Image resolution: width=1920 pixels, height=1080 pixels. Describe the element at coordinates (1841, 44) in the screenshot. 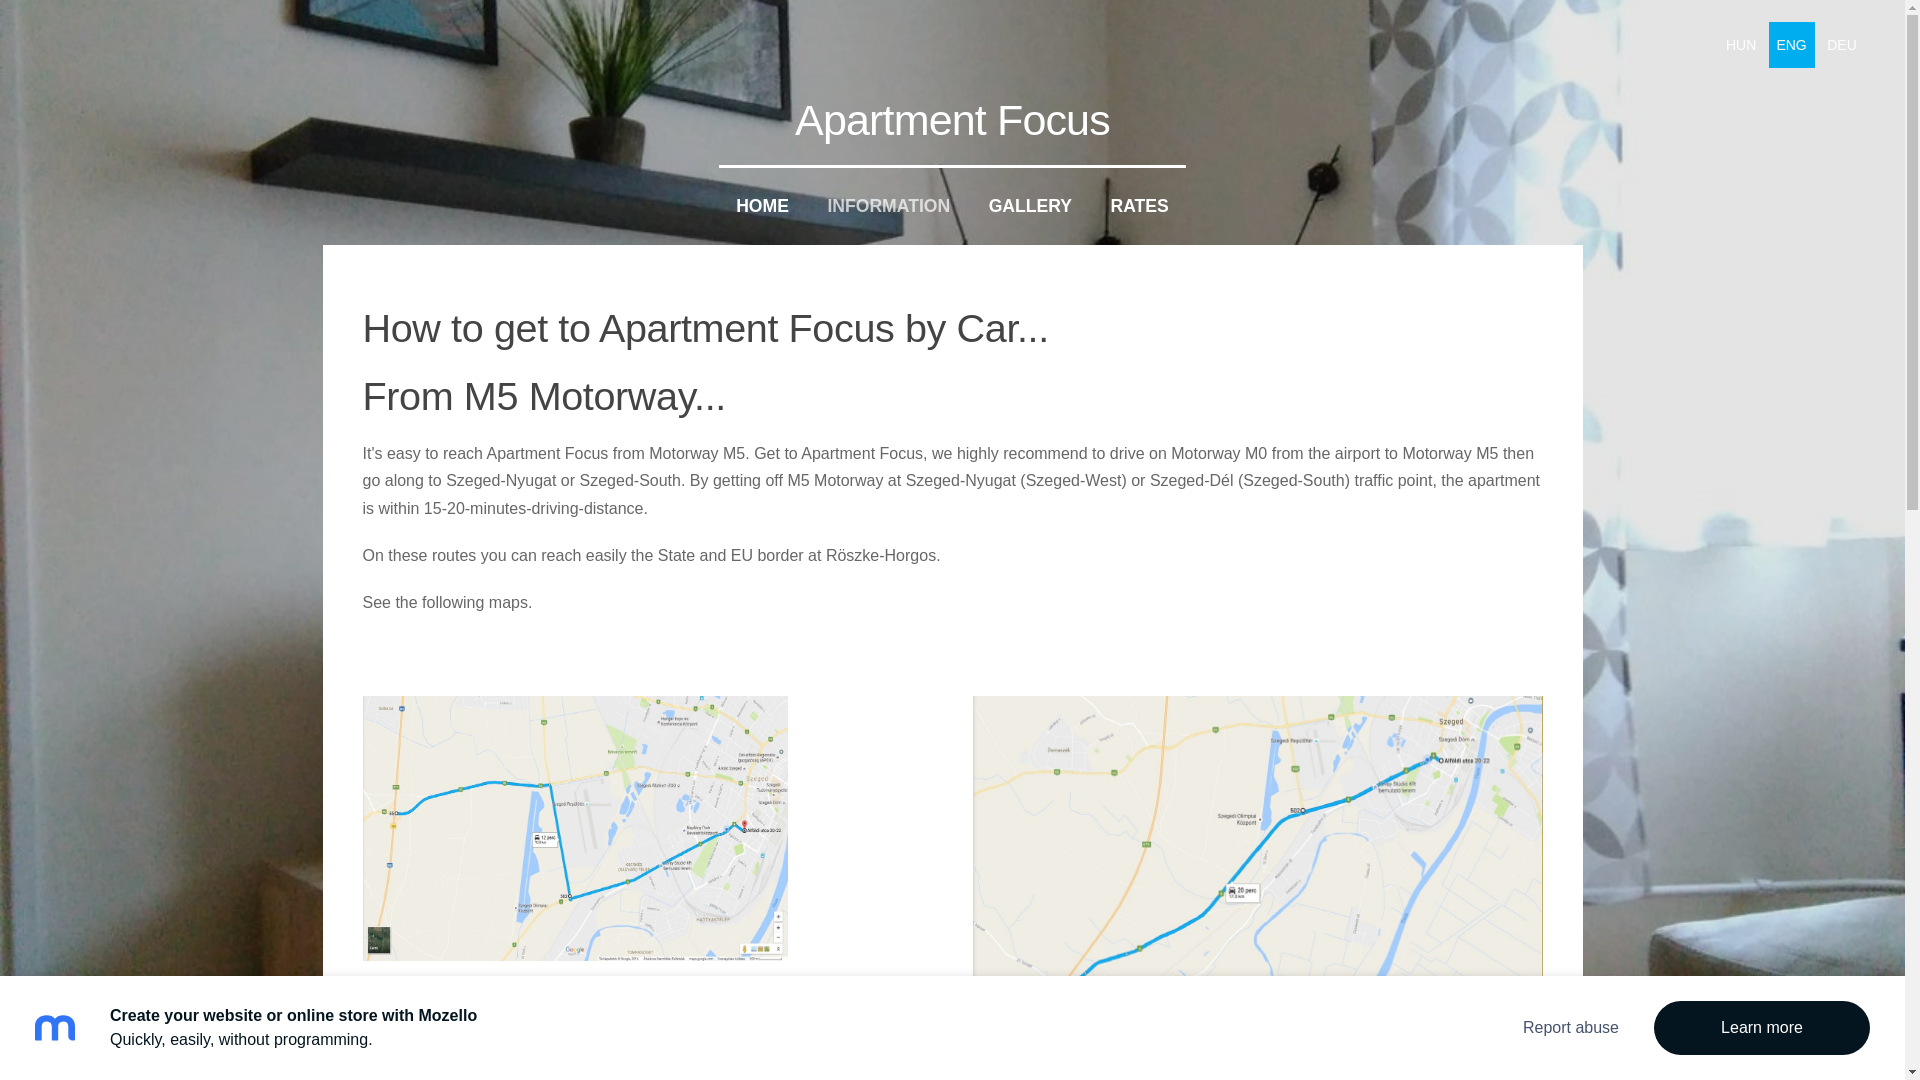

I see `DEU` at that location.